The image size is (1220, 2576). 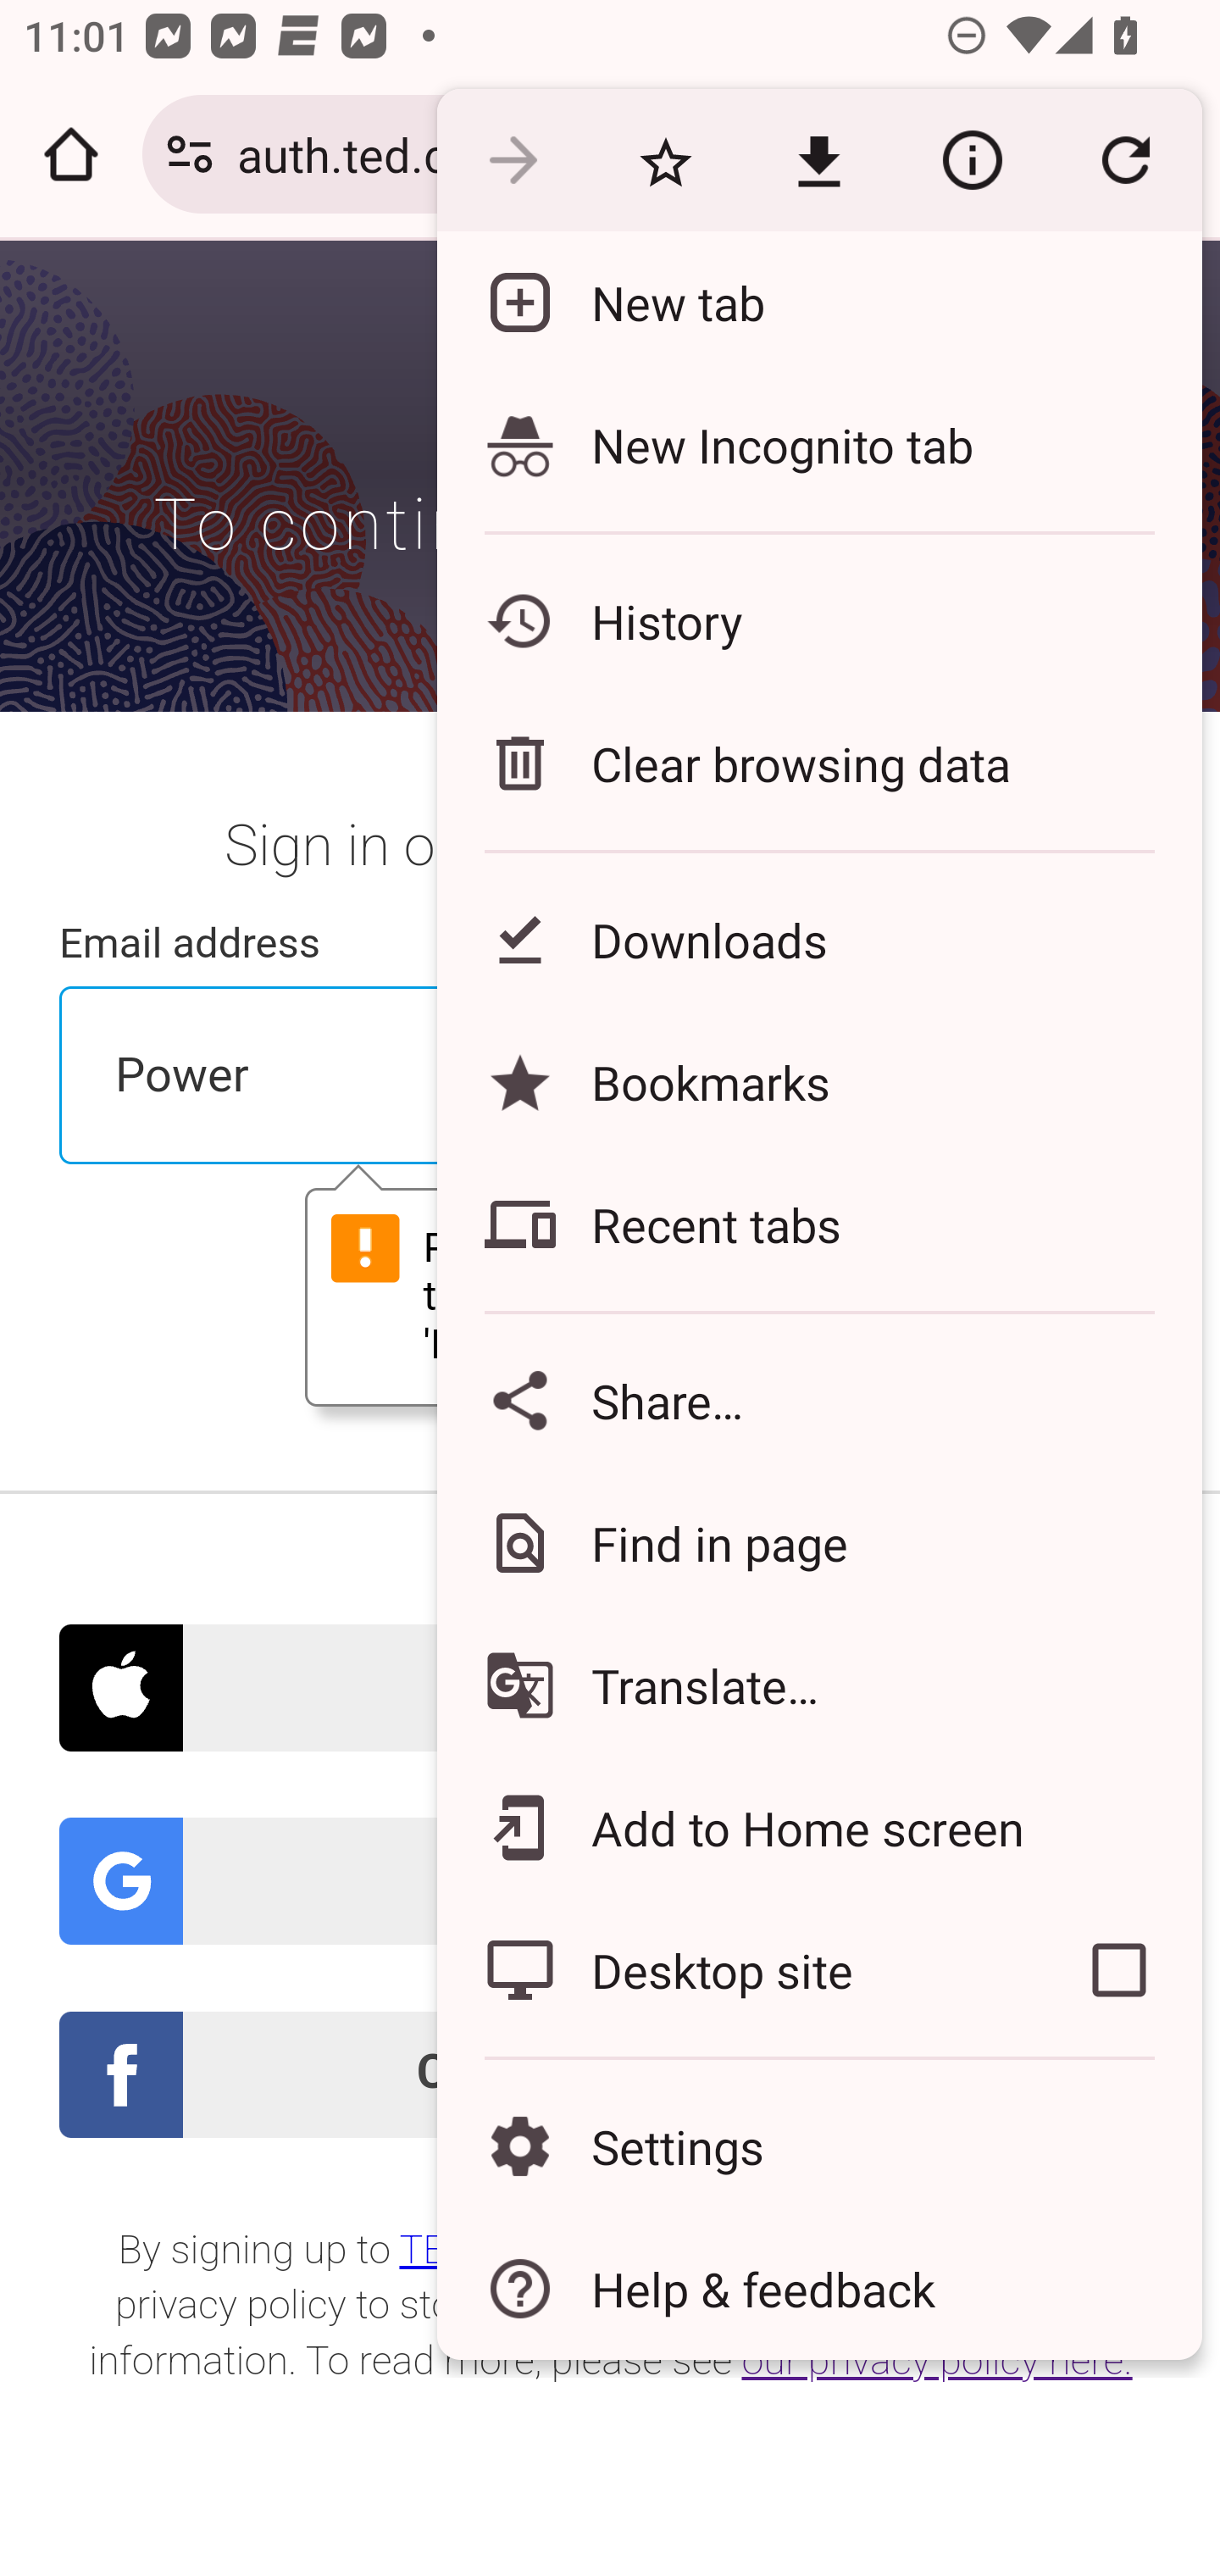 I want to click on Page info, so click(x=972, y=161).